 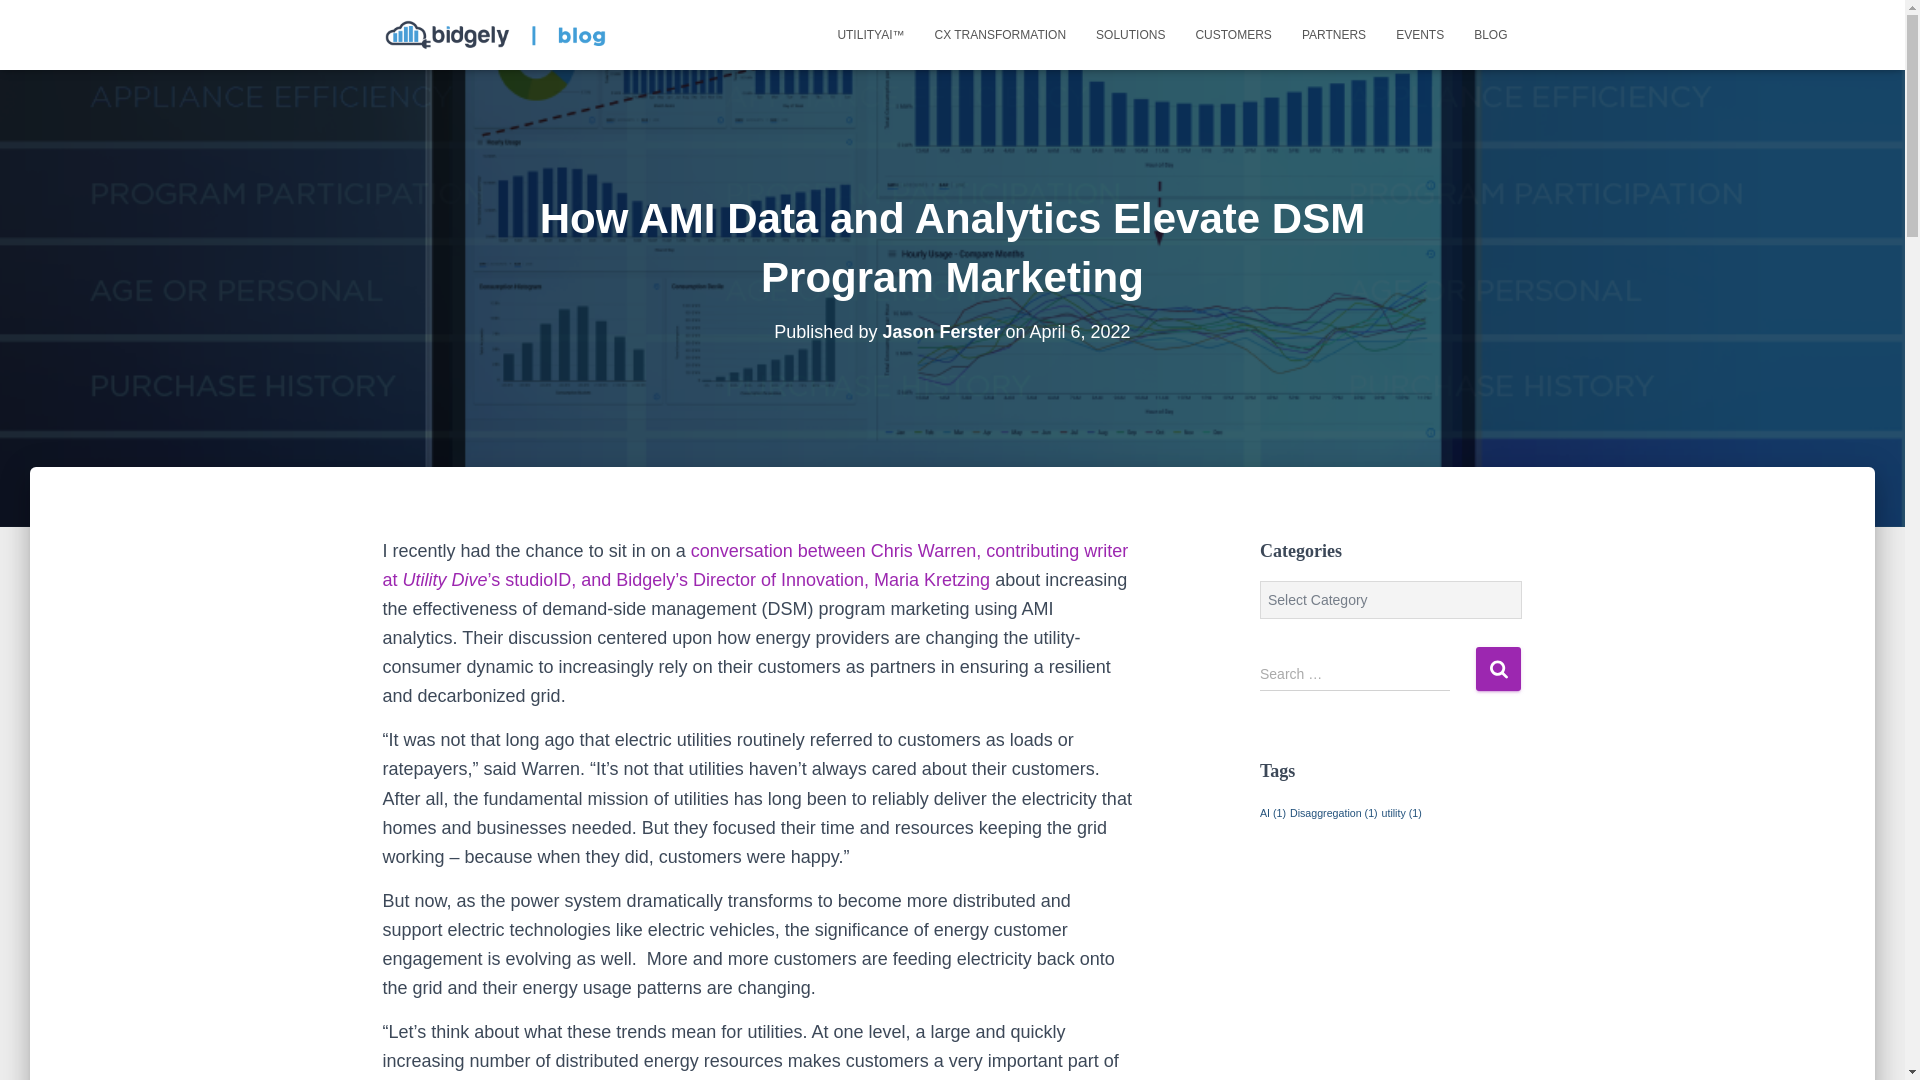 I want to click on Partners, so click(x=1333, y=34).